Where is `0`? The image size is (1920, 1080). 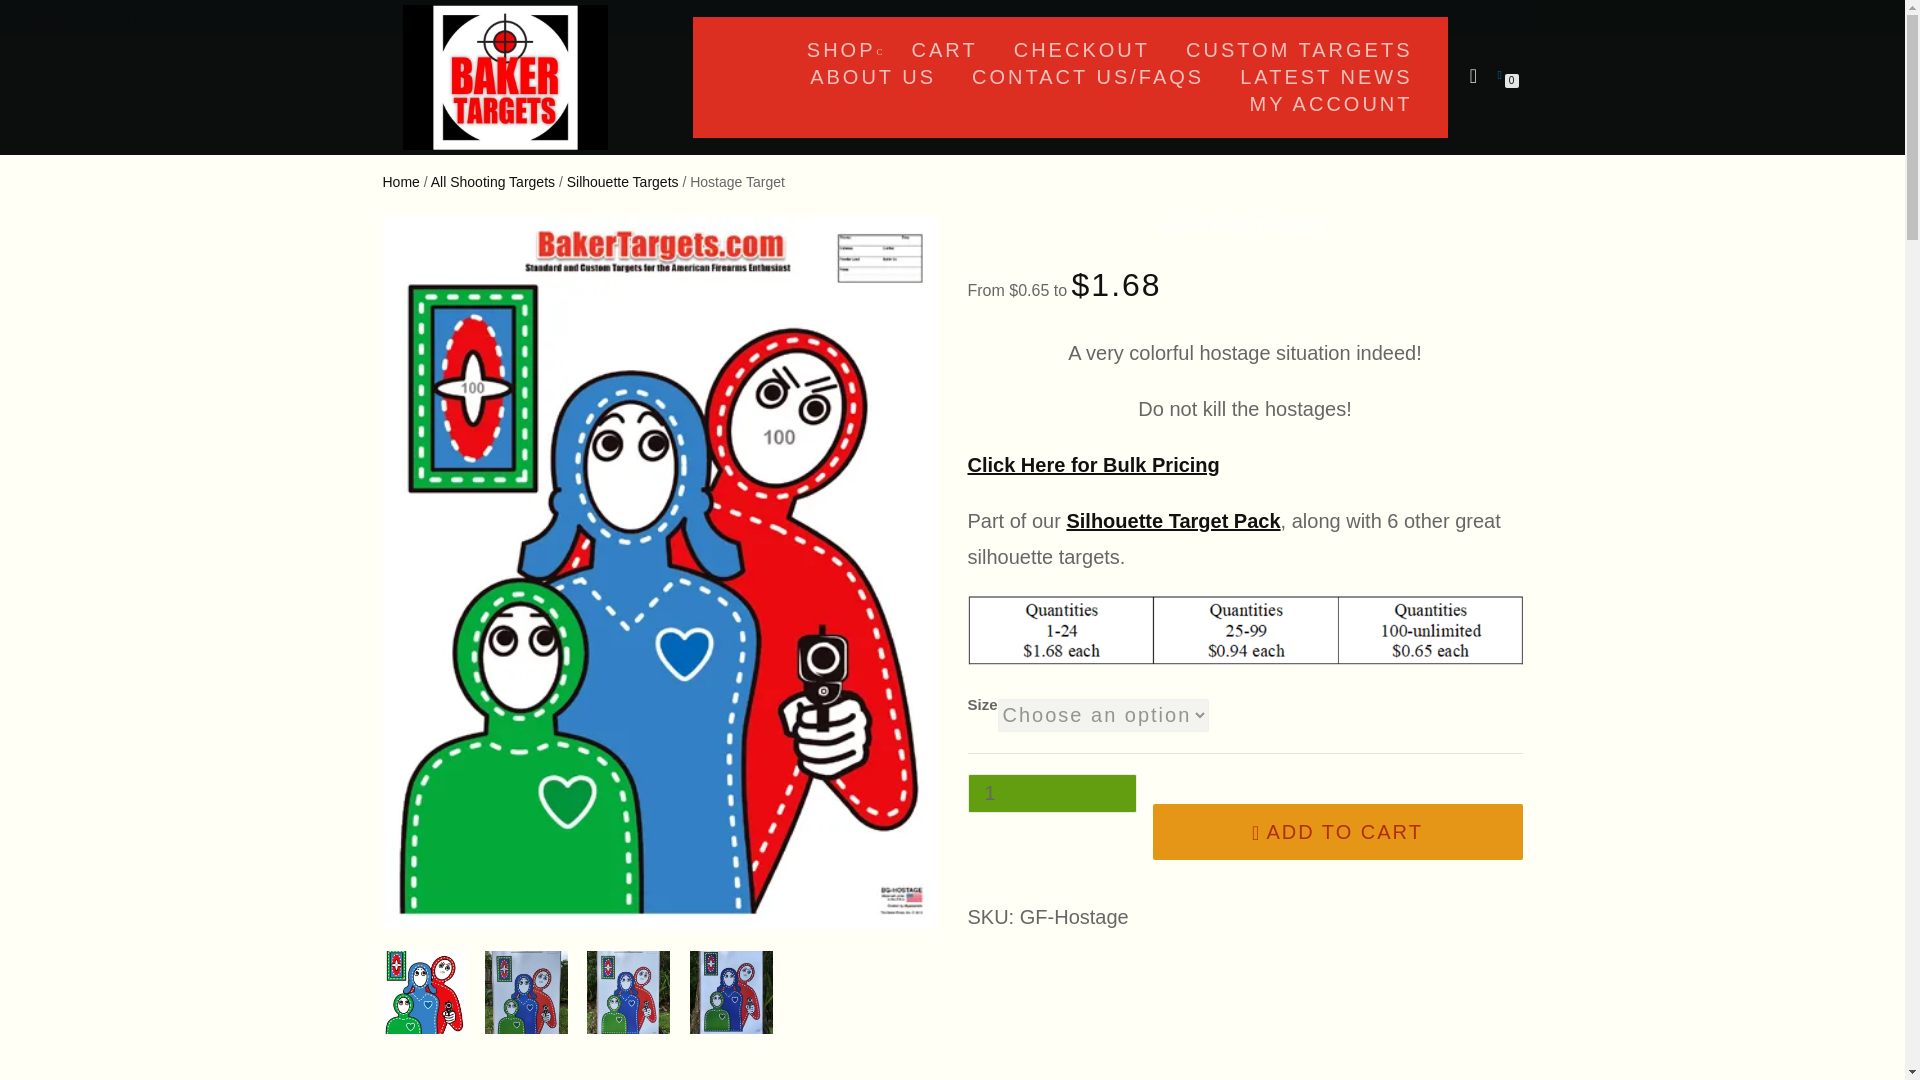
0 is located at coordinates (1503, 74).